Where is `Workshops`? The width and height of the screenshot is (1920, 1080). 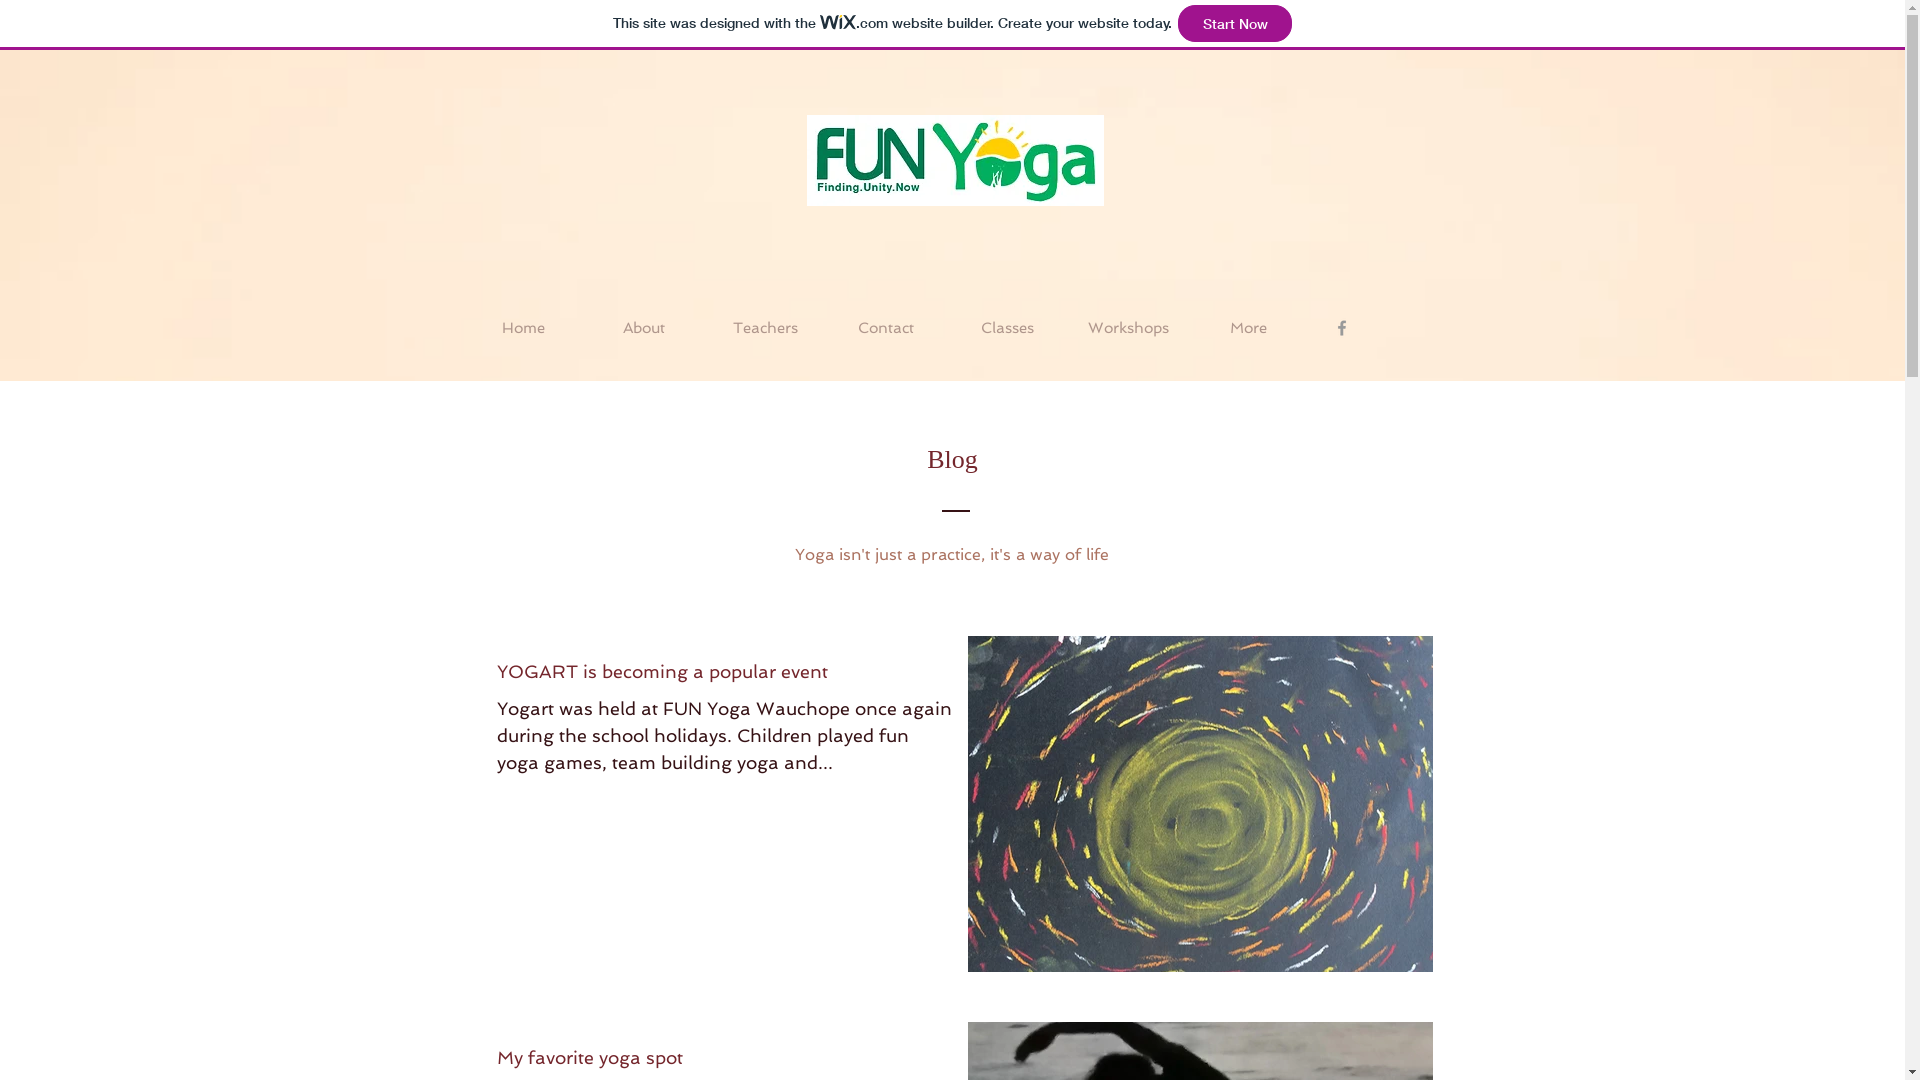 Workshops is located at coordinates (1128, 328).